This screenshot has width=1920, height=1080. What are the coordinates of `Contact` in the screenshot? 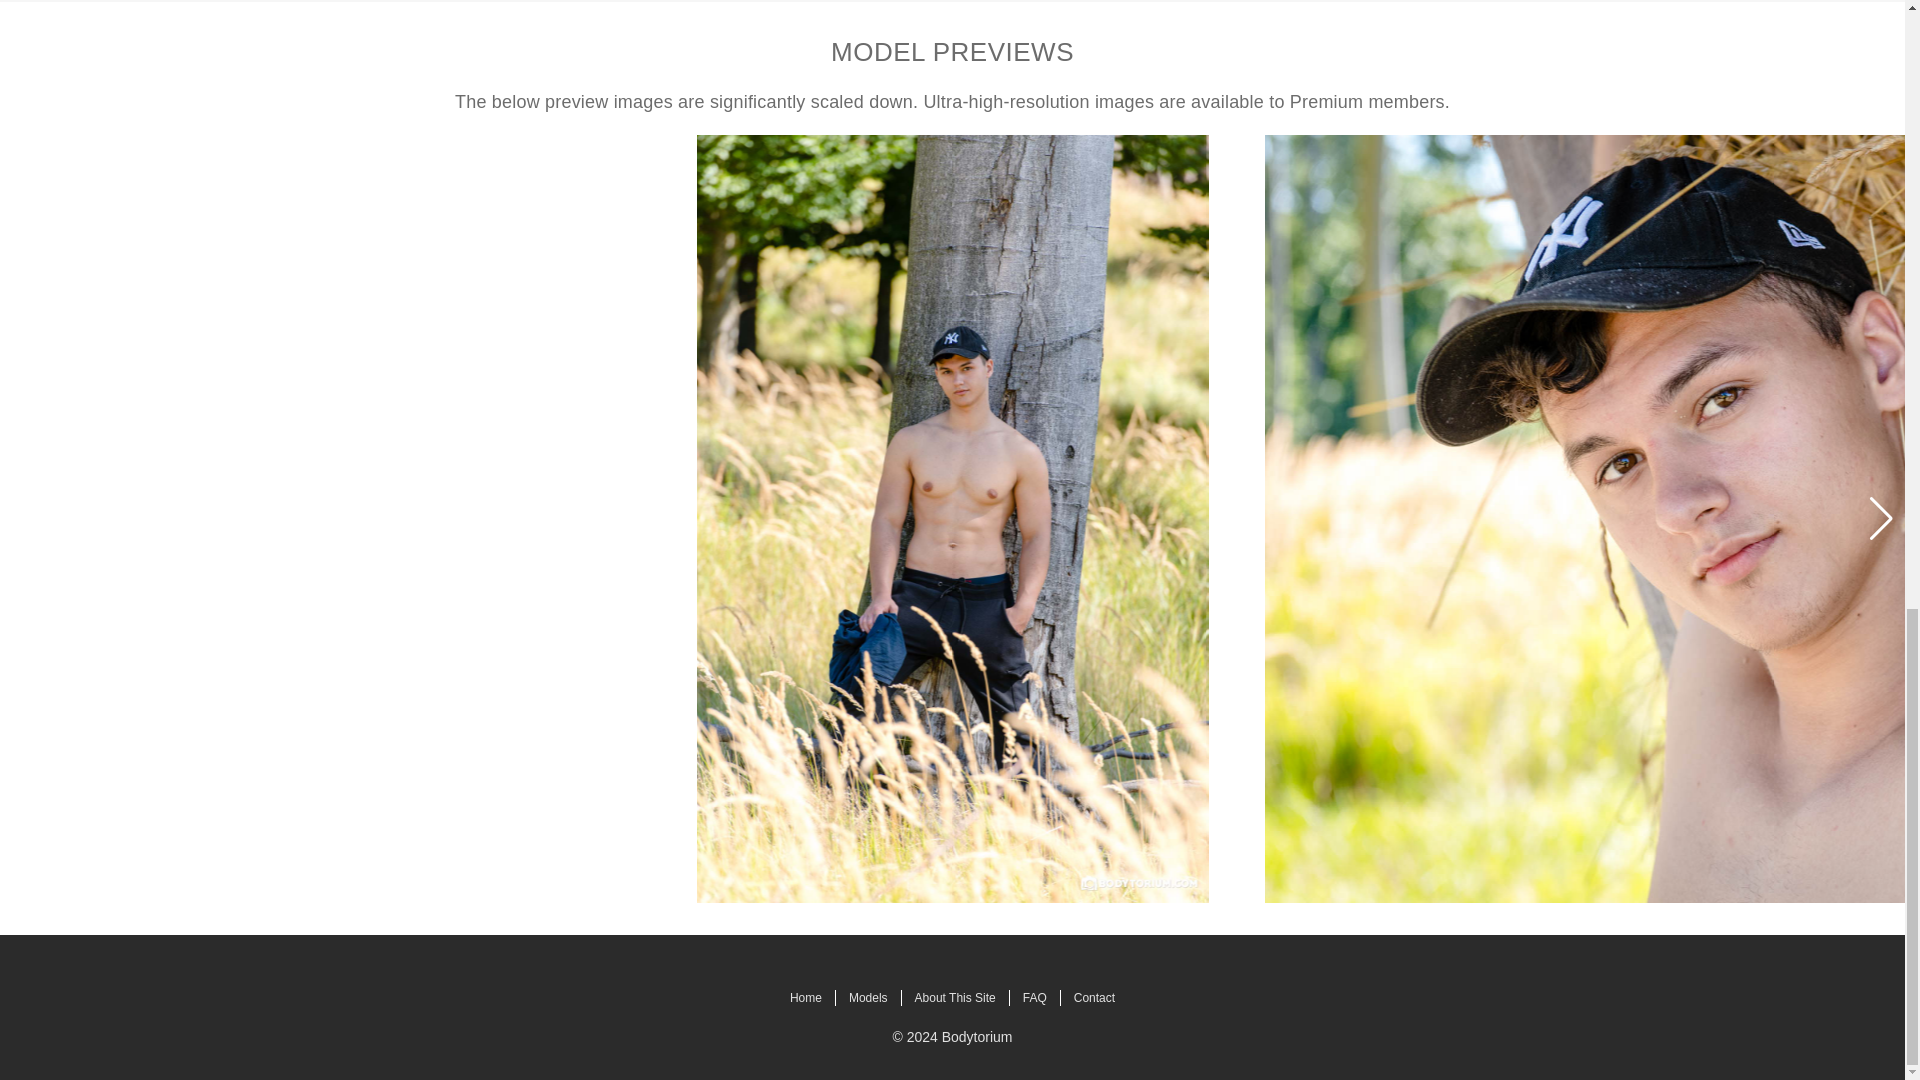 It's located at (1094, 998).